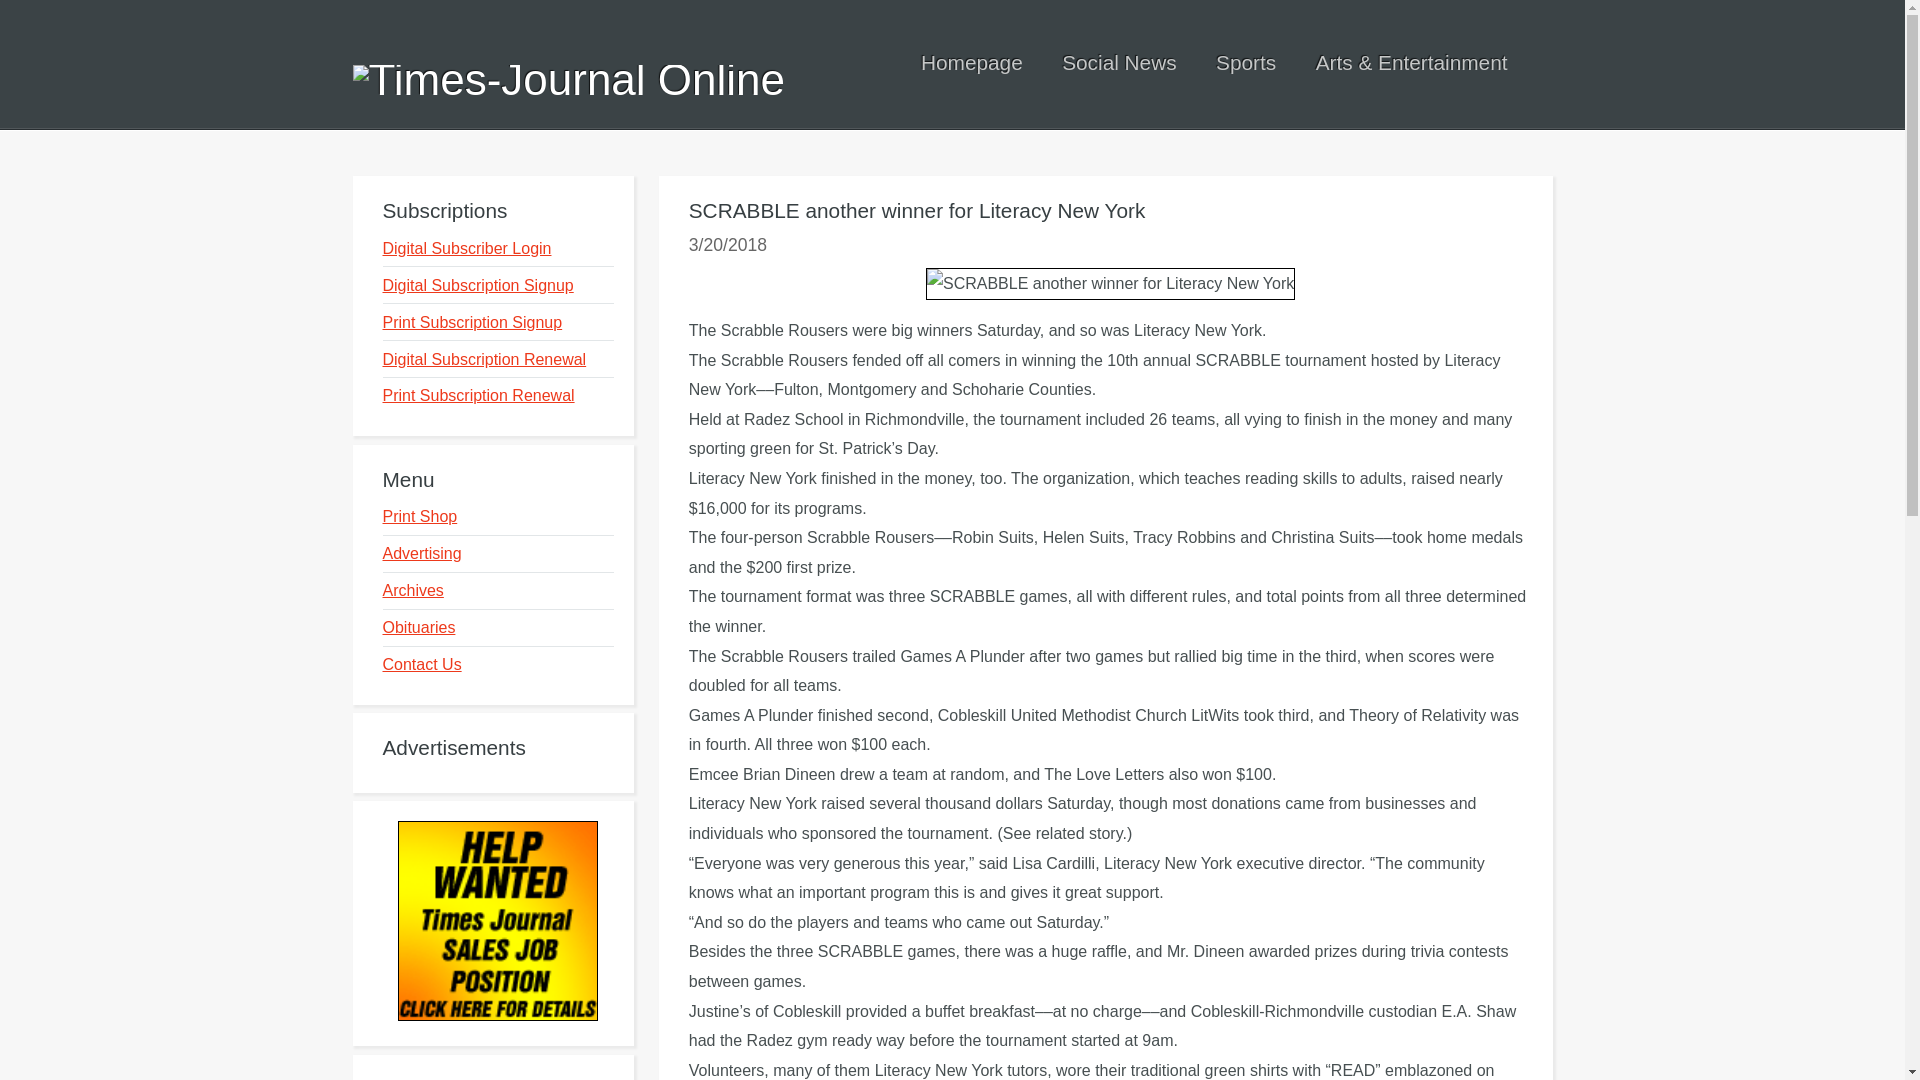 This screenshot has width=1920, height=1080. What do you see at coordinates (419, 516) in the screenshot?
I see `Print Shop` at bounding box center [419, 516].